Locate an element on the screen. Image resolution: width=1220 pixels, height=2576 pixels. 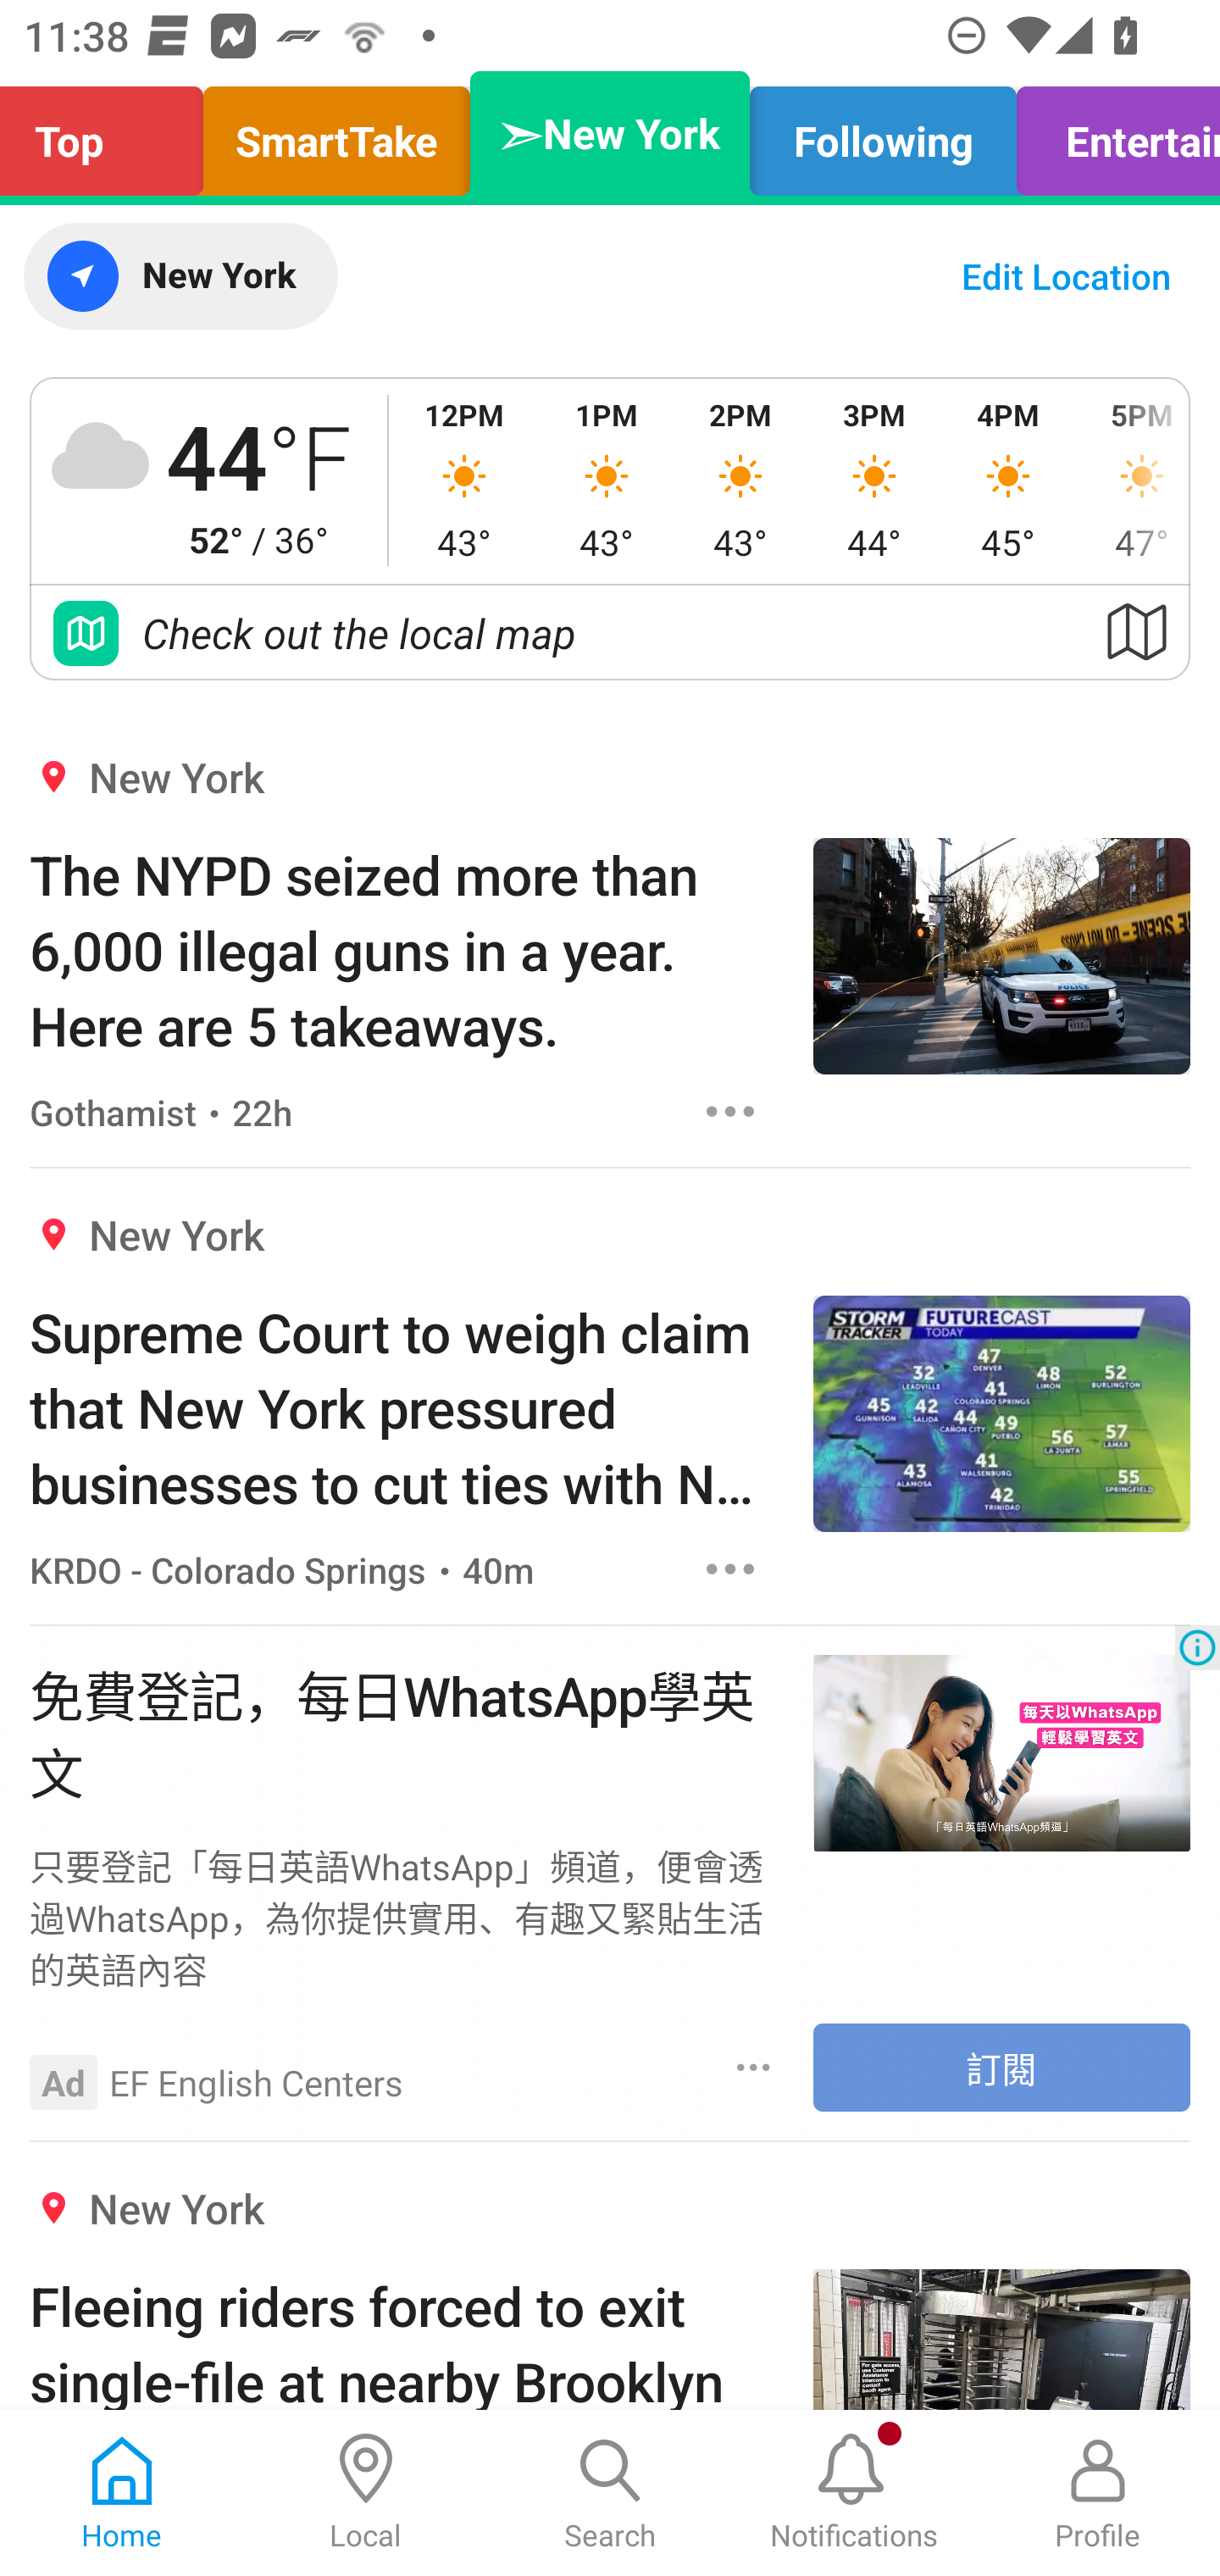
➣New York is located at coordinates (610, 134).